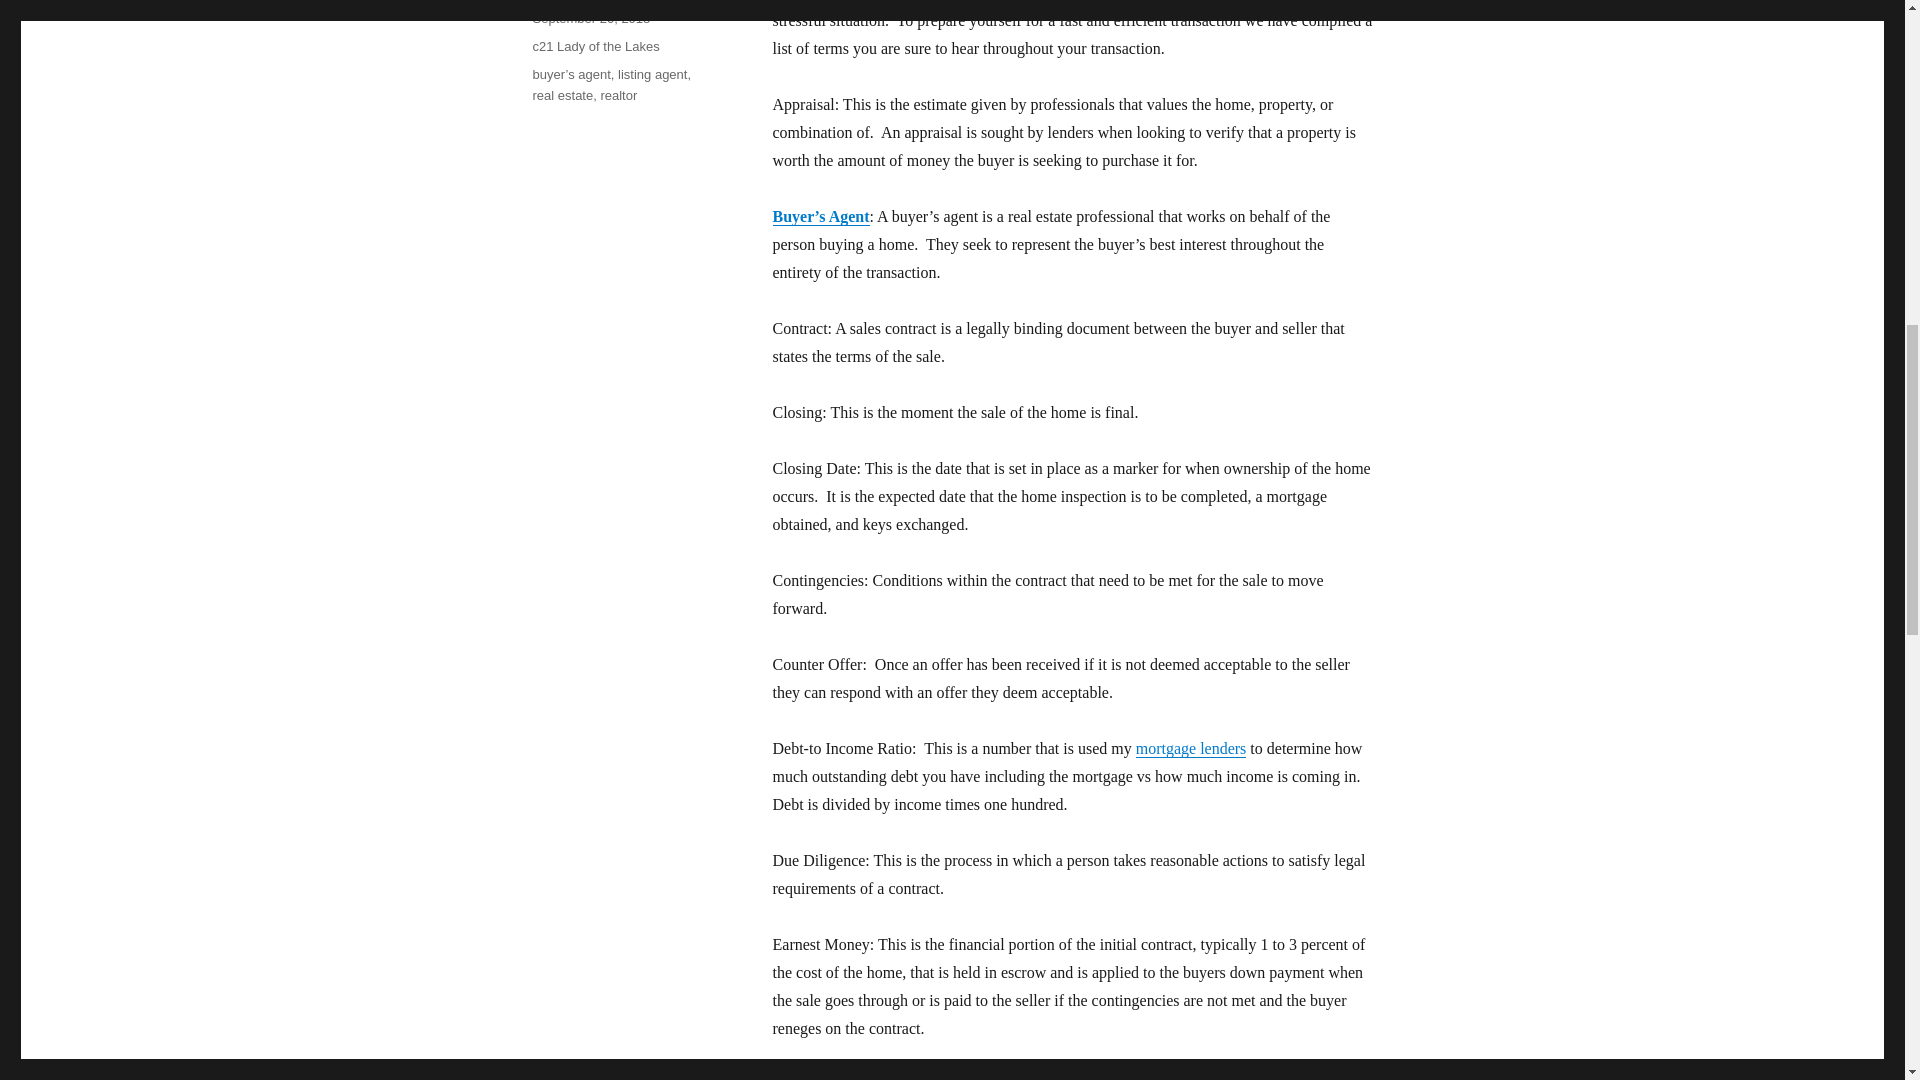 Image resolution: width=1920 pixels, height=1080 pixels. What do you see at coordinates (618, 94) in the screenshot?
I see `realtor` at bounding box center [618, 94].